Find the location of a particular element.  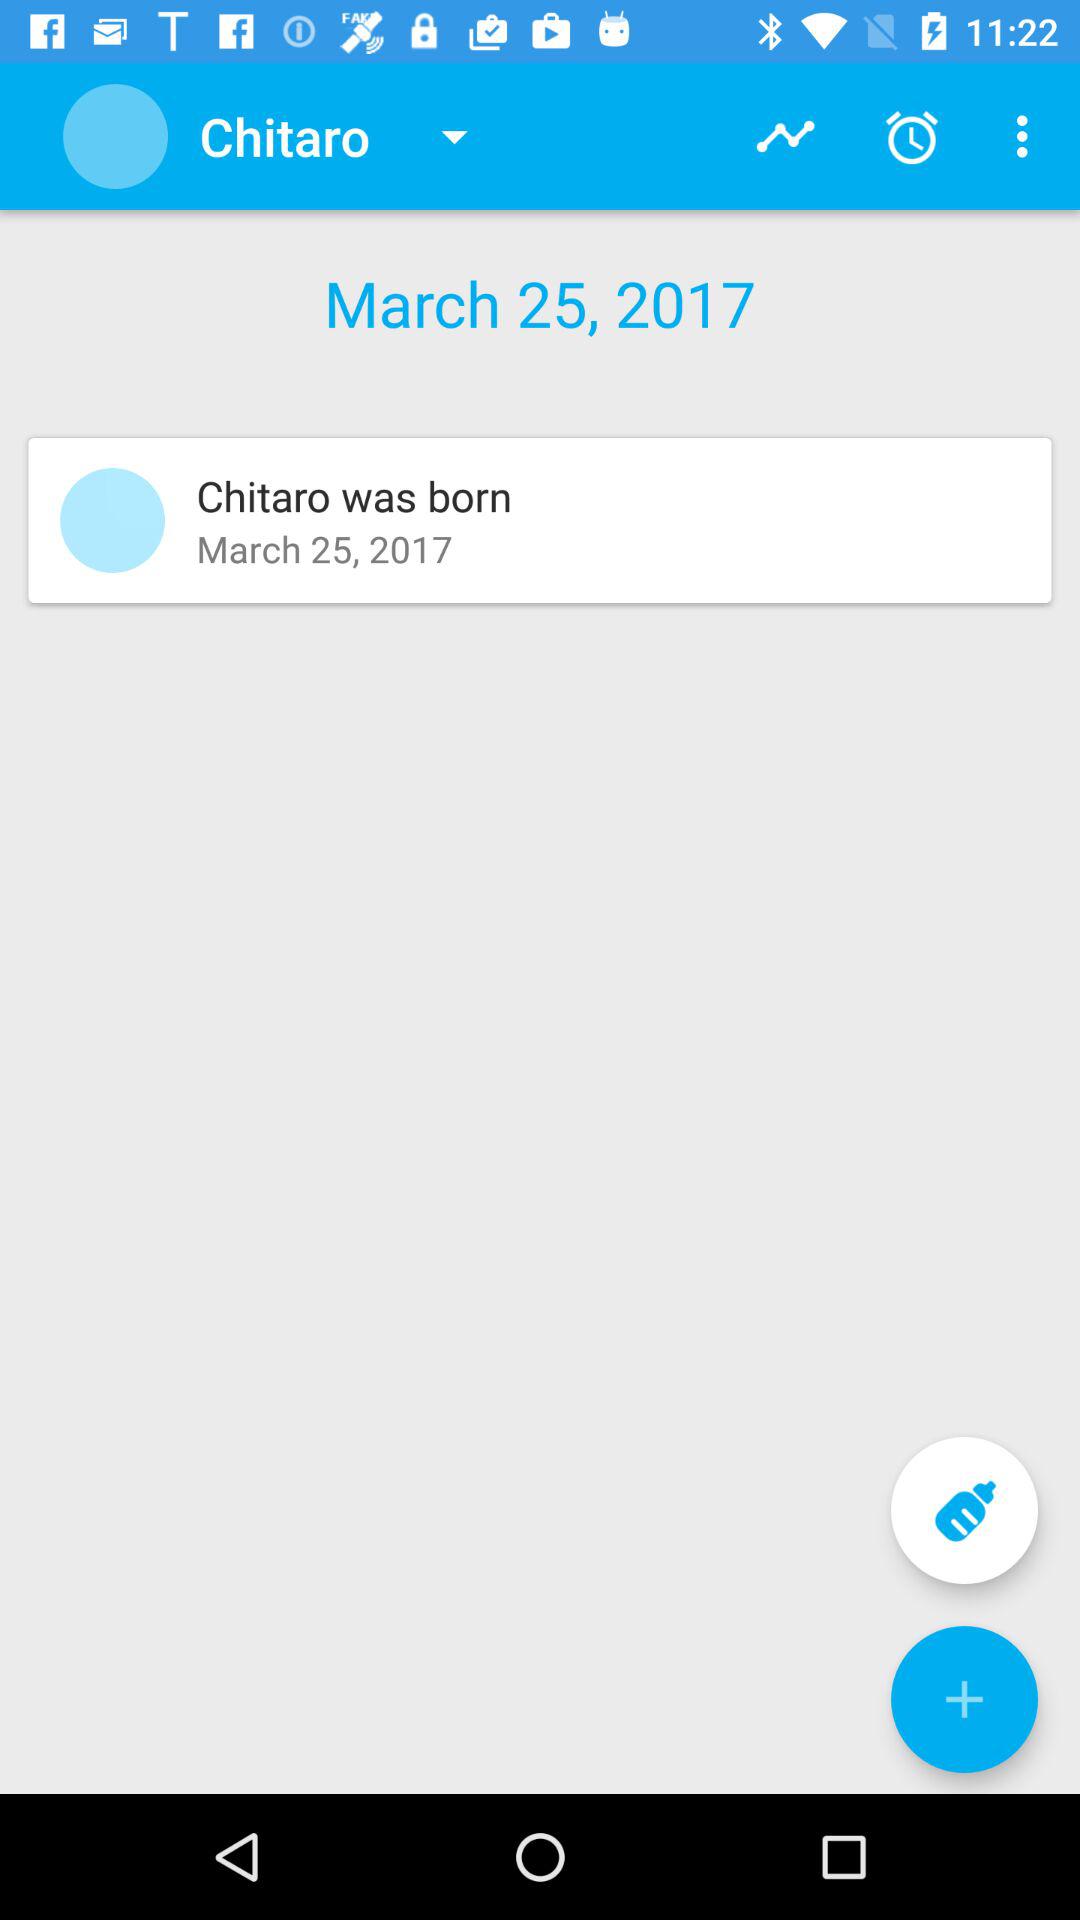

click on menu icon in top is located at coordinates (1028, 136).